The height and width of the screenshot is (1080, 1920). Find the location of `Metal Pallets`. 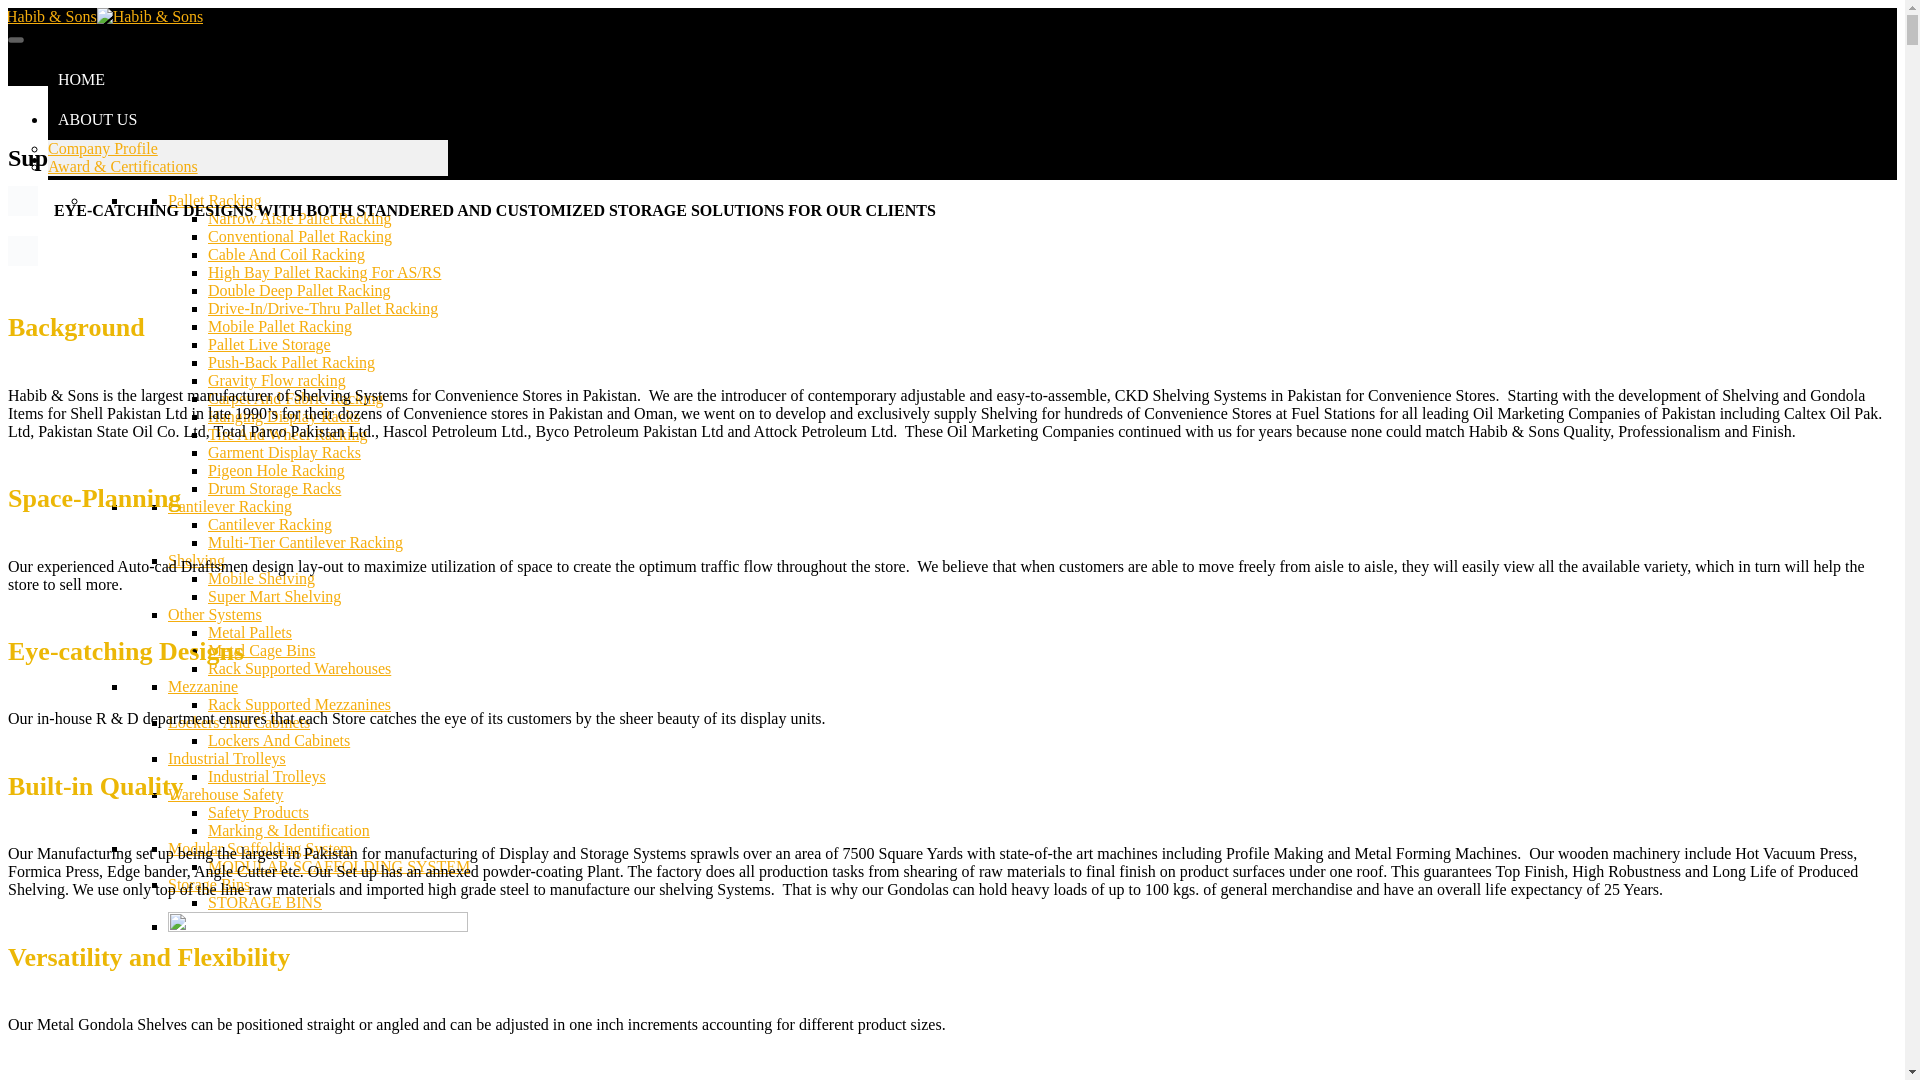

Metal Pallets is located at coordinates (249, 632).